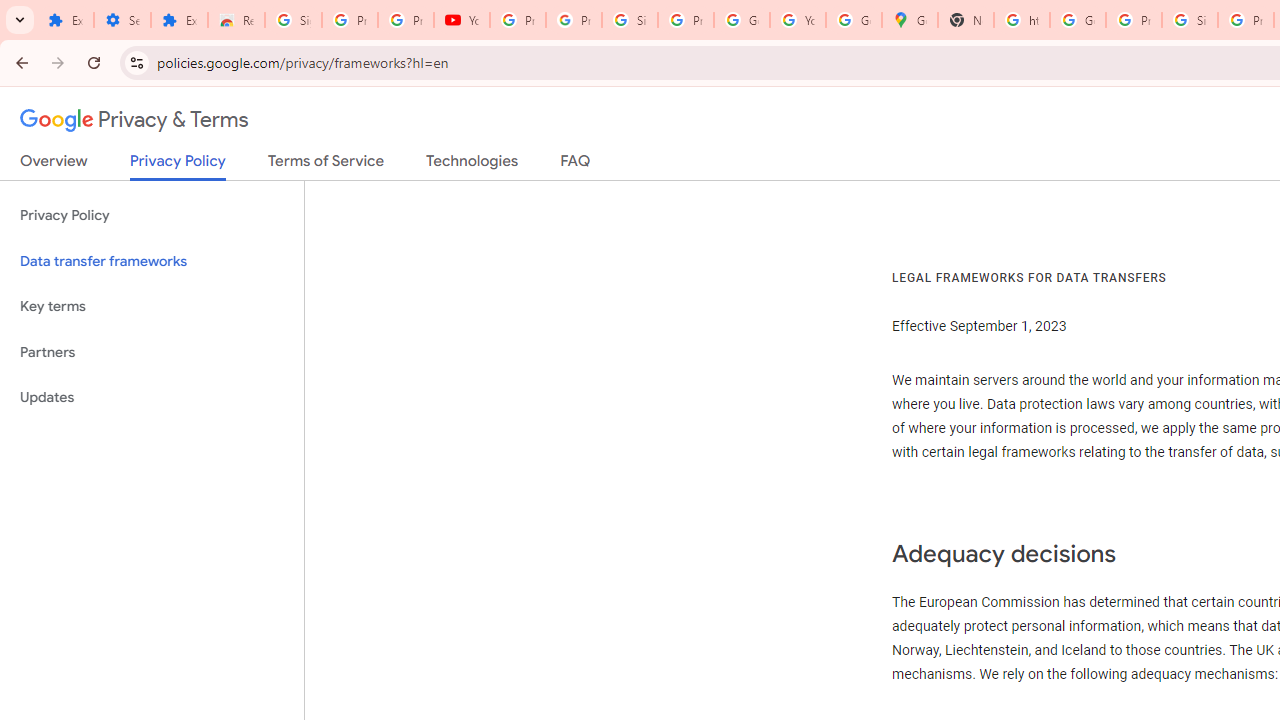 This screenshot has width=1280, height=720. Describe the element at coordinates (742, 20) in the screenshot. I see `Google Account` at that location.